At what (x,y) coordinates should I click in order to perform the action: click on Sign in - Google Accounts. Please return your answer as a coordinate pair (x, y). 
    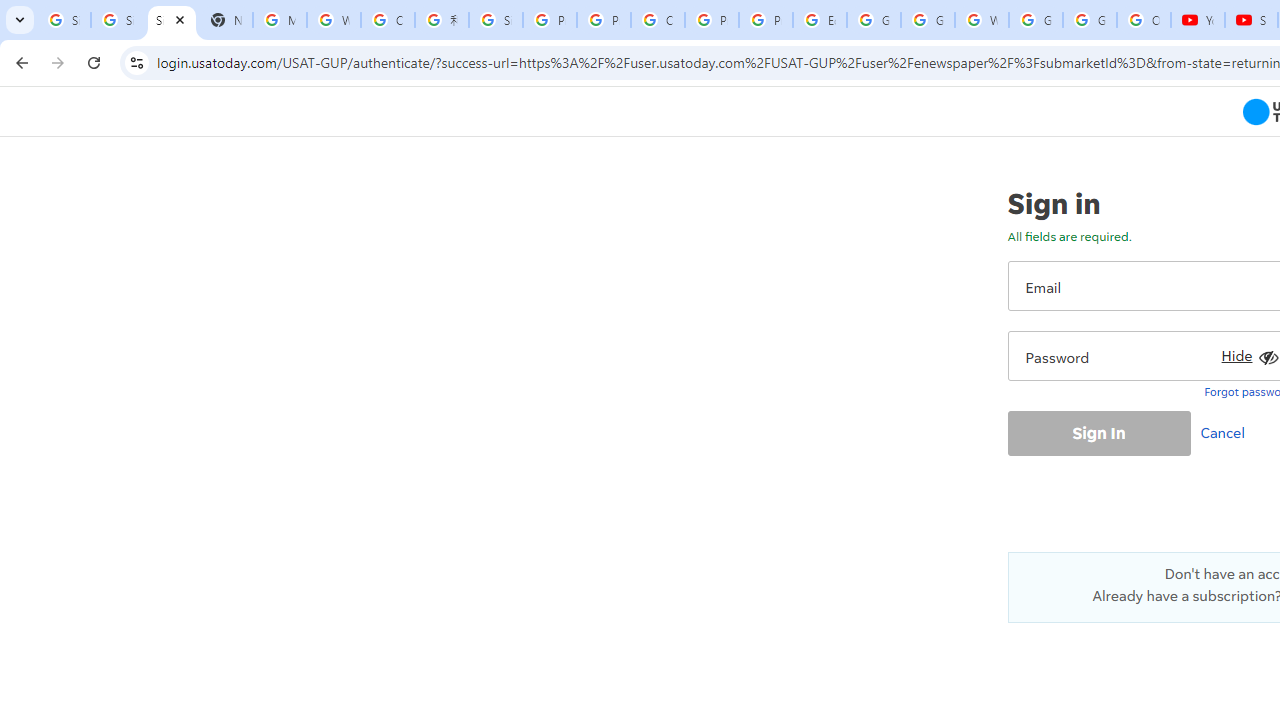
    Looking at the image, I should click on (117, 20).